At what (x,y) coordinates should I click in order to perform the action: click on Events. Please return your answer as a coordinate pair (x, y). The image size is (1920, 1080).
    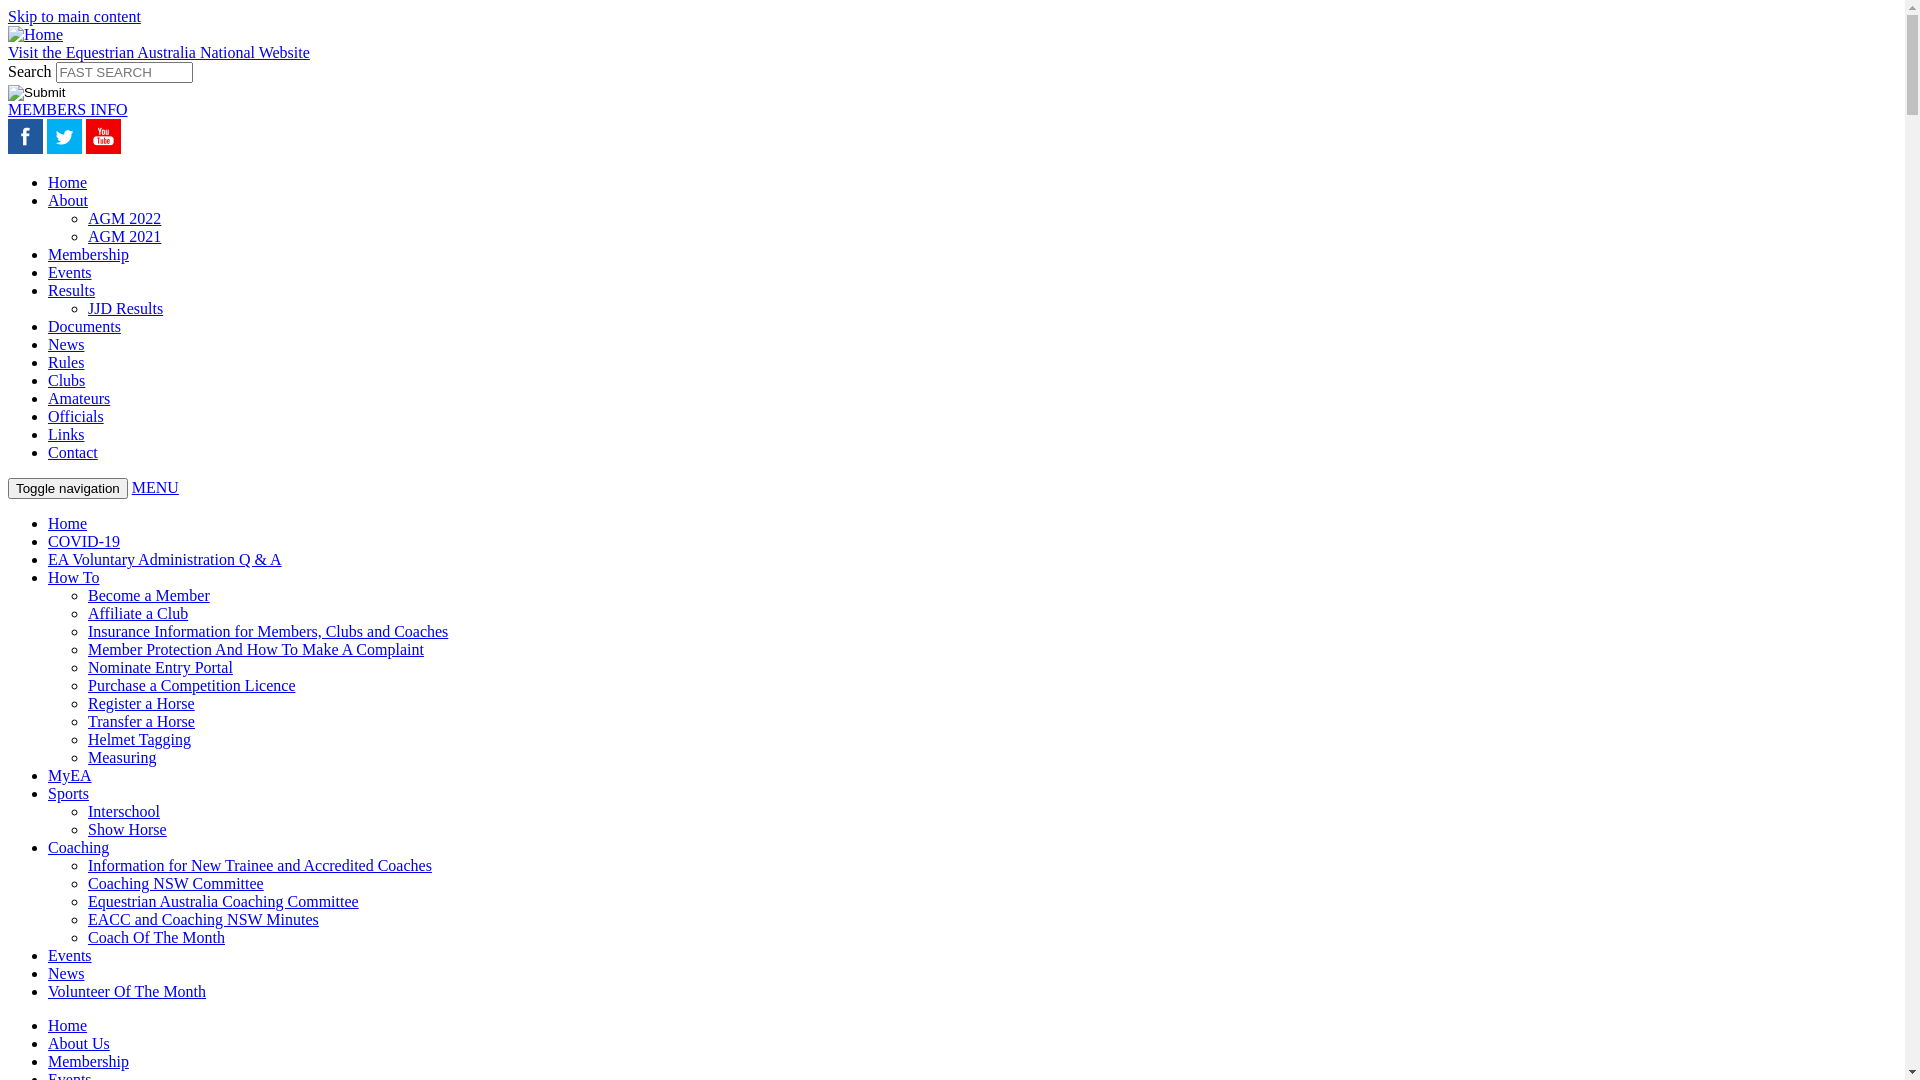
    Looking at the image, I should click on (70, 956).